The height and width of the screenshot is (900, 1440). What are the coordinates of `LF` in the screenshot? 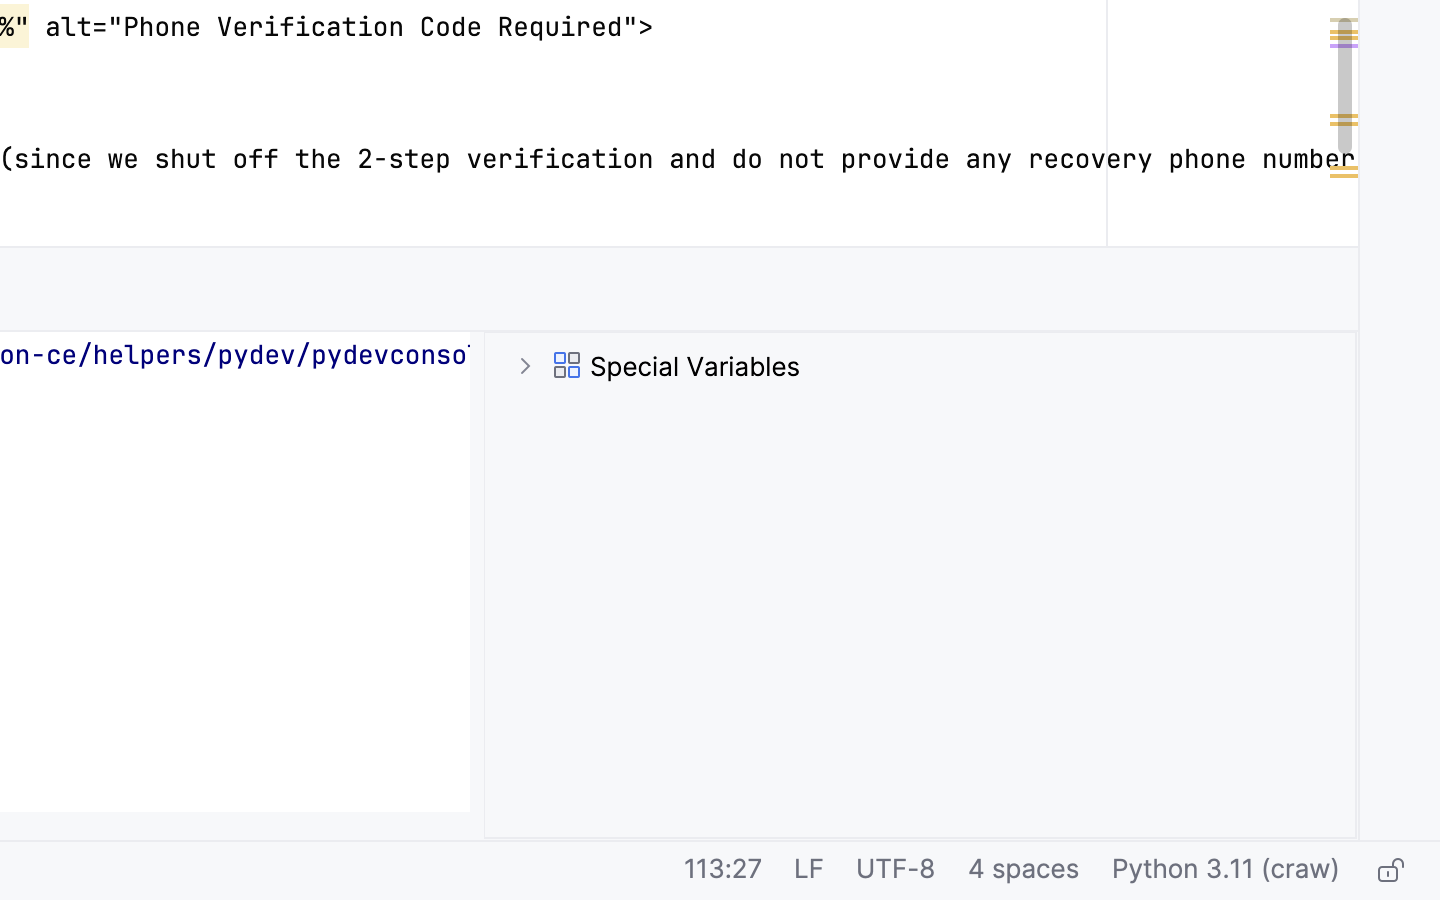 It's located at (809, 871).